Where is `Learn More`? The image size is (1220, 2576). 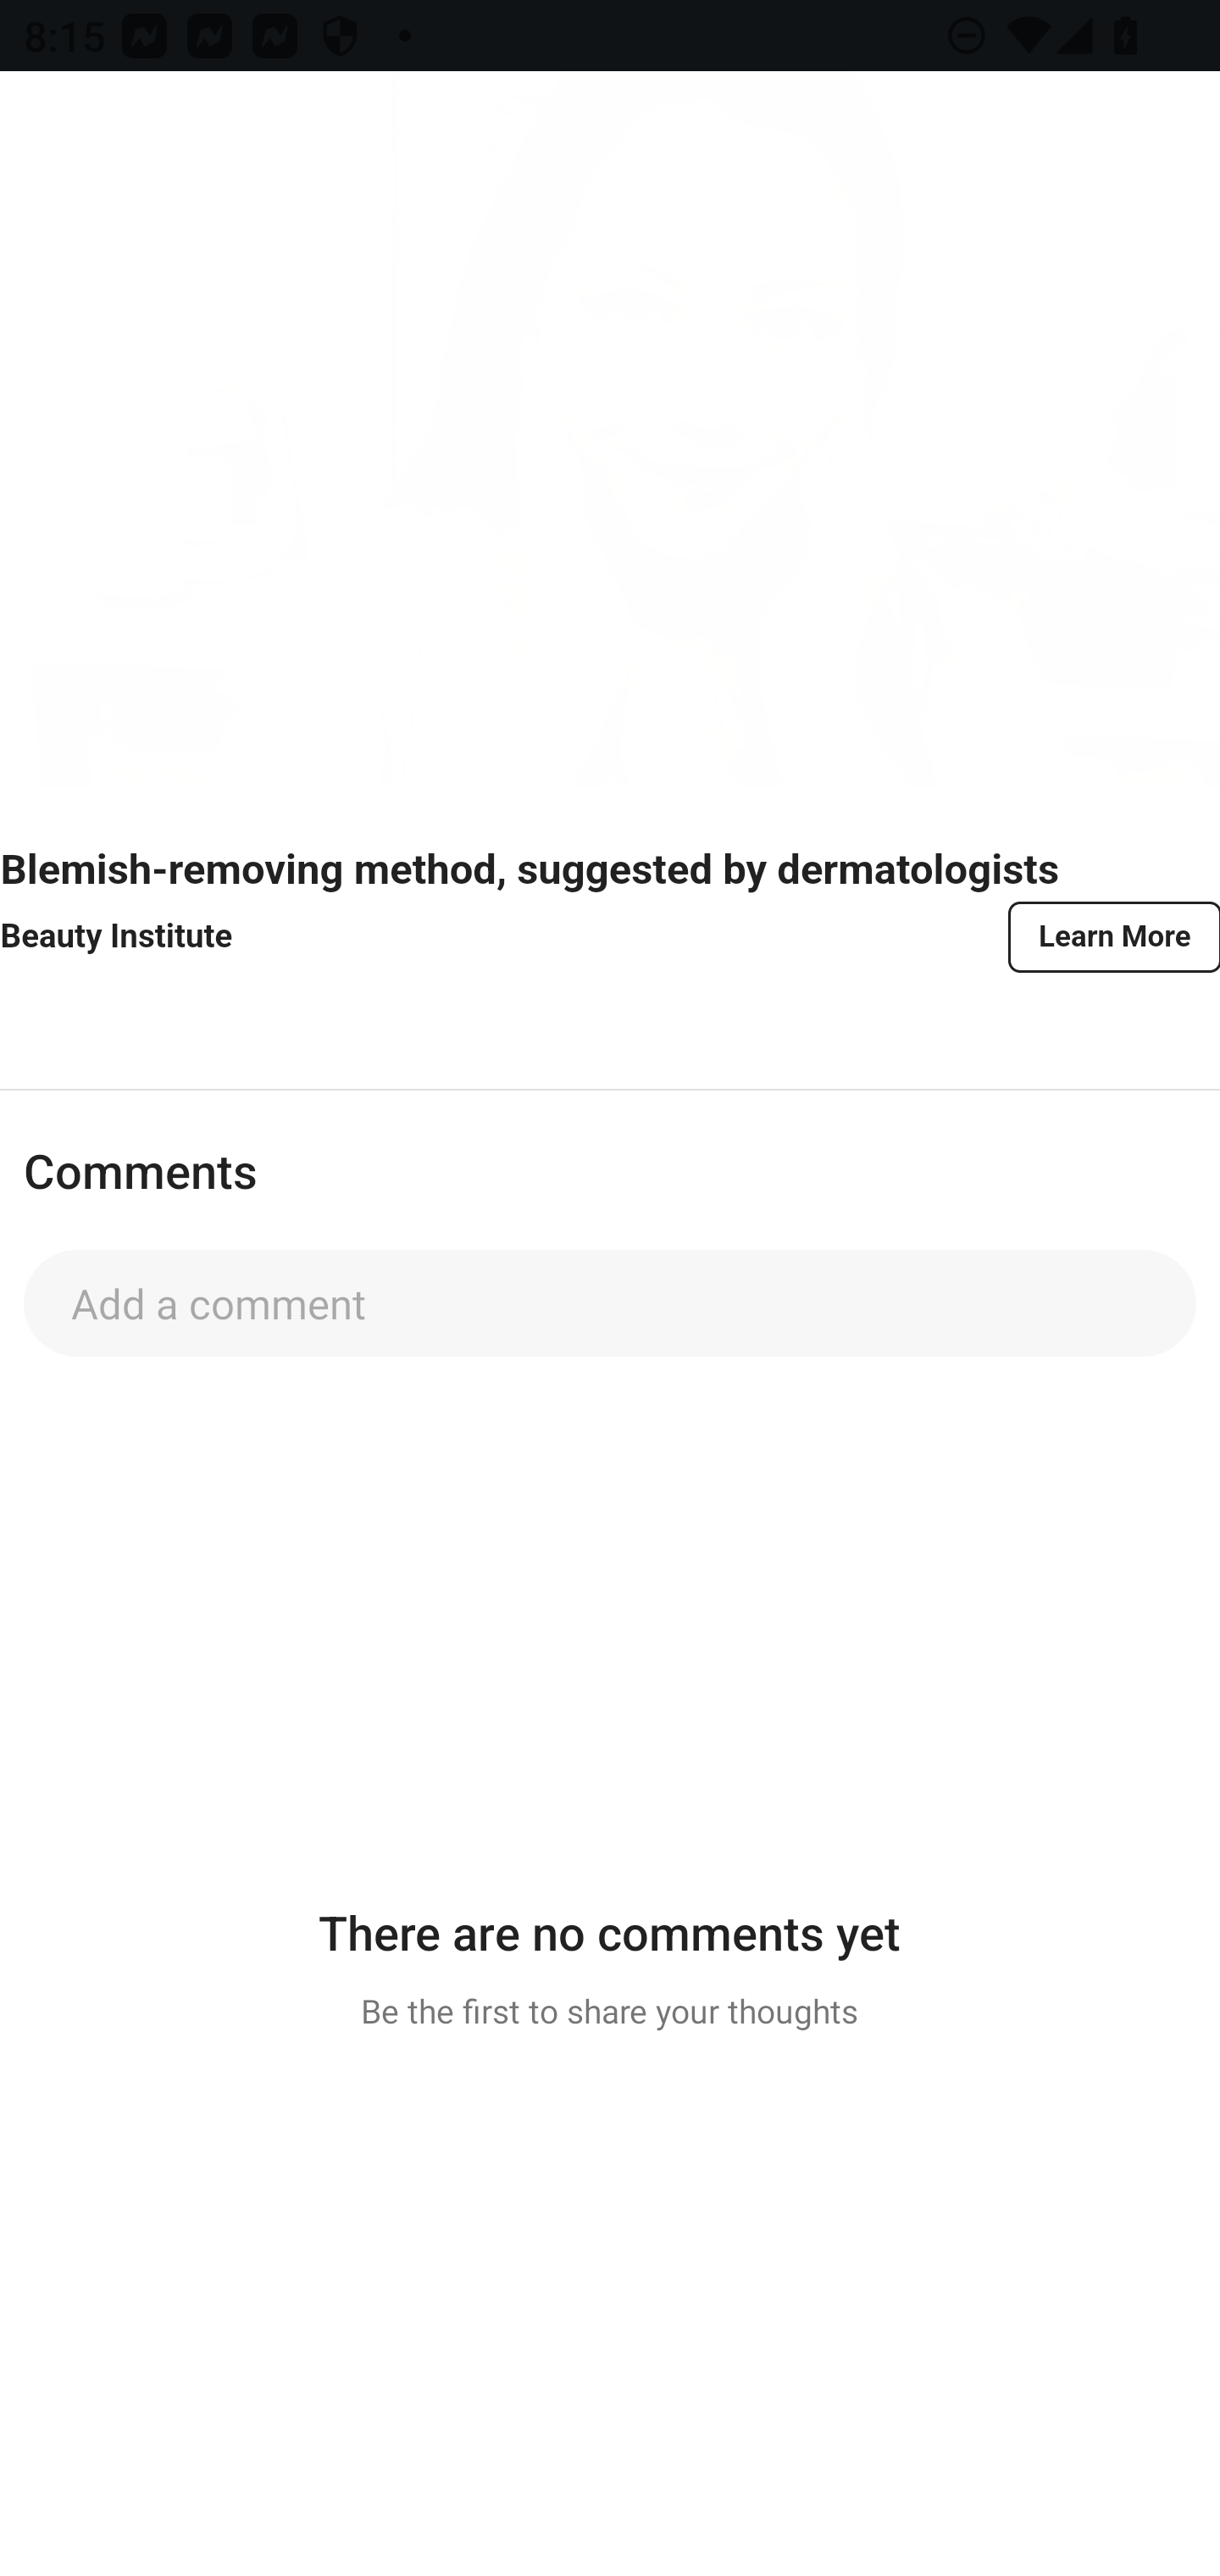 Learn More is located at coordinates (1112, 935).